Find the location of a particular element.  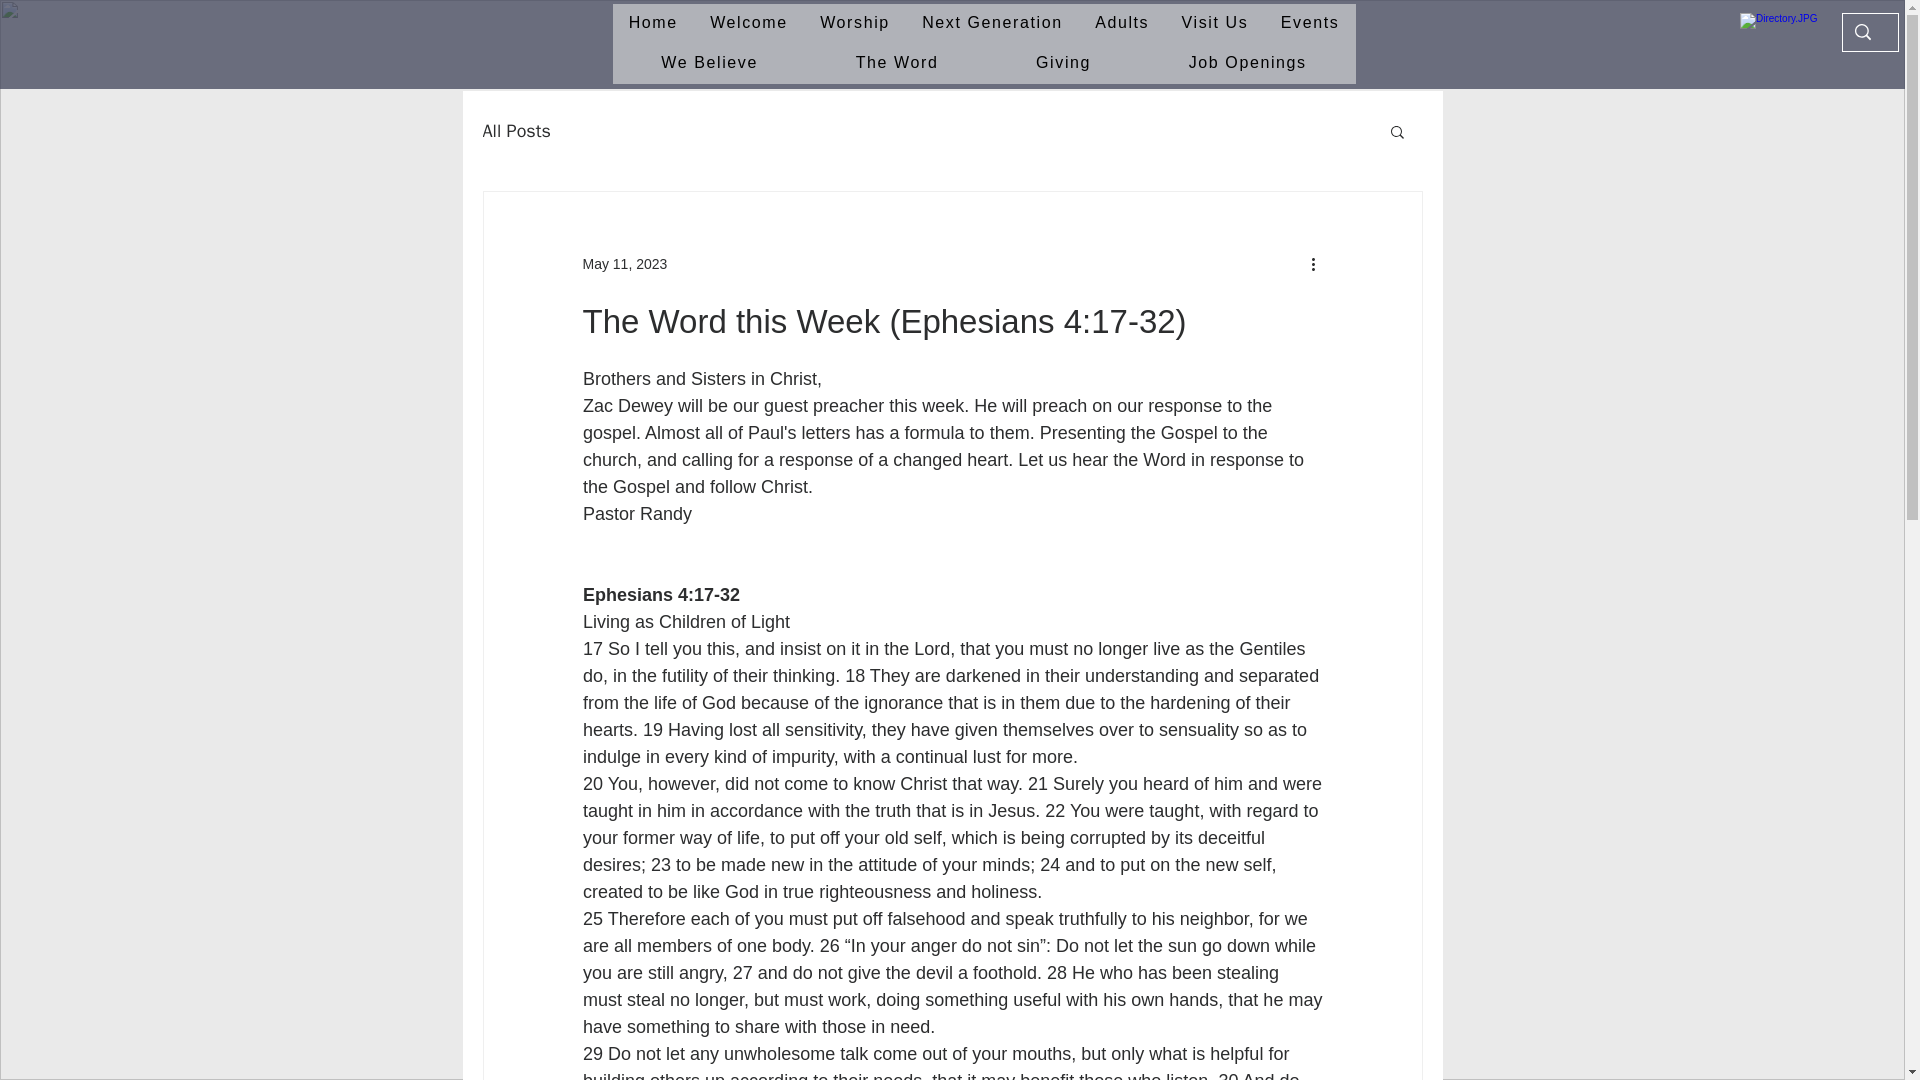

Adults is located at coordinates (1122, 24).